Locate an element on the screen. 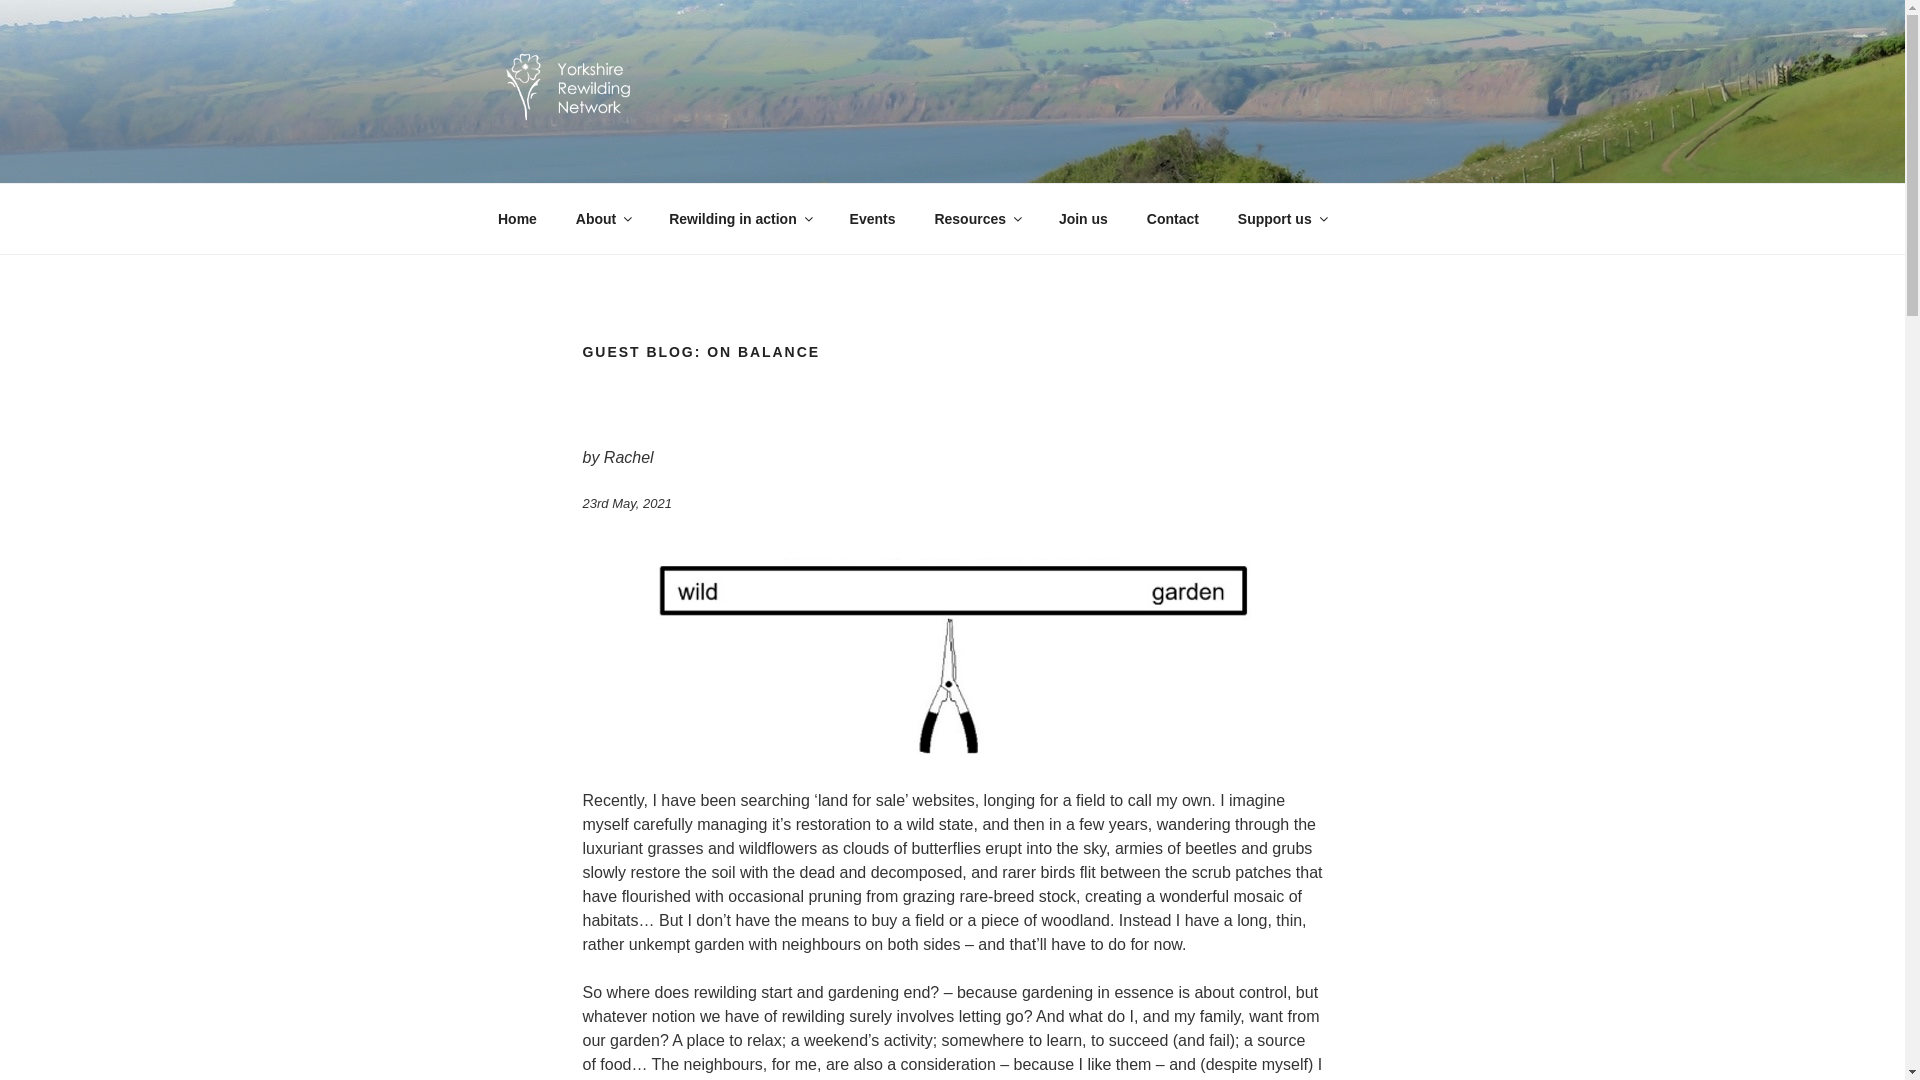 The width and height of the screenshot is (1920, 1080). Contact is located at coordinates (1172, 218).